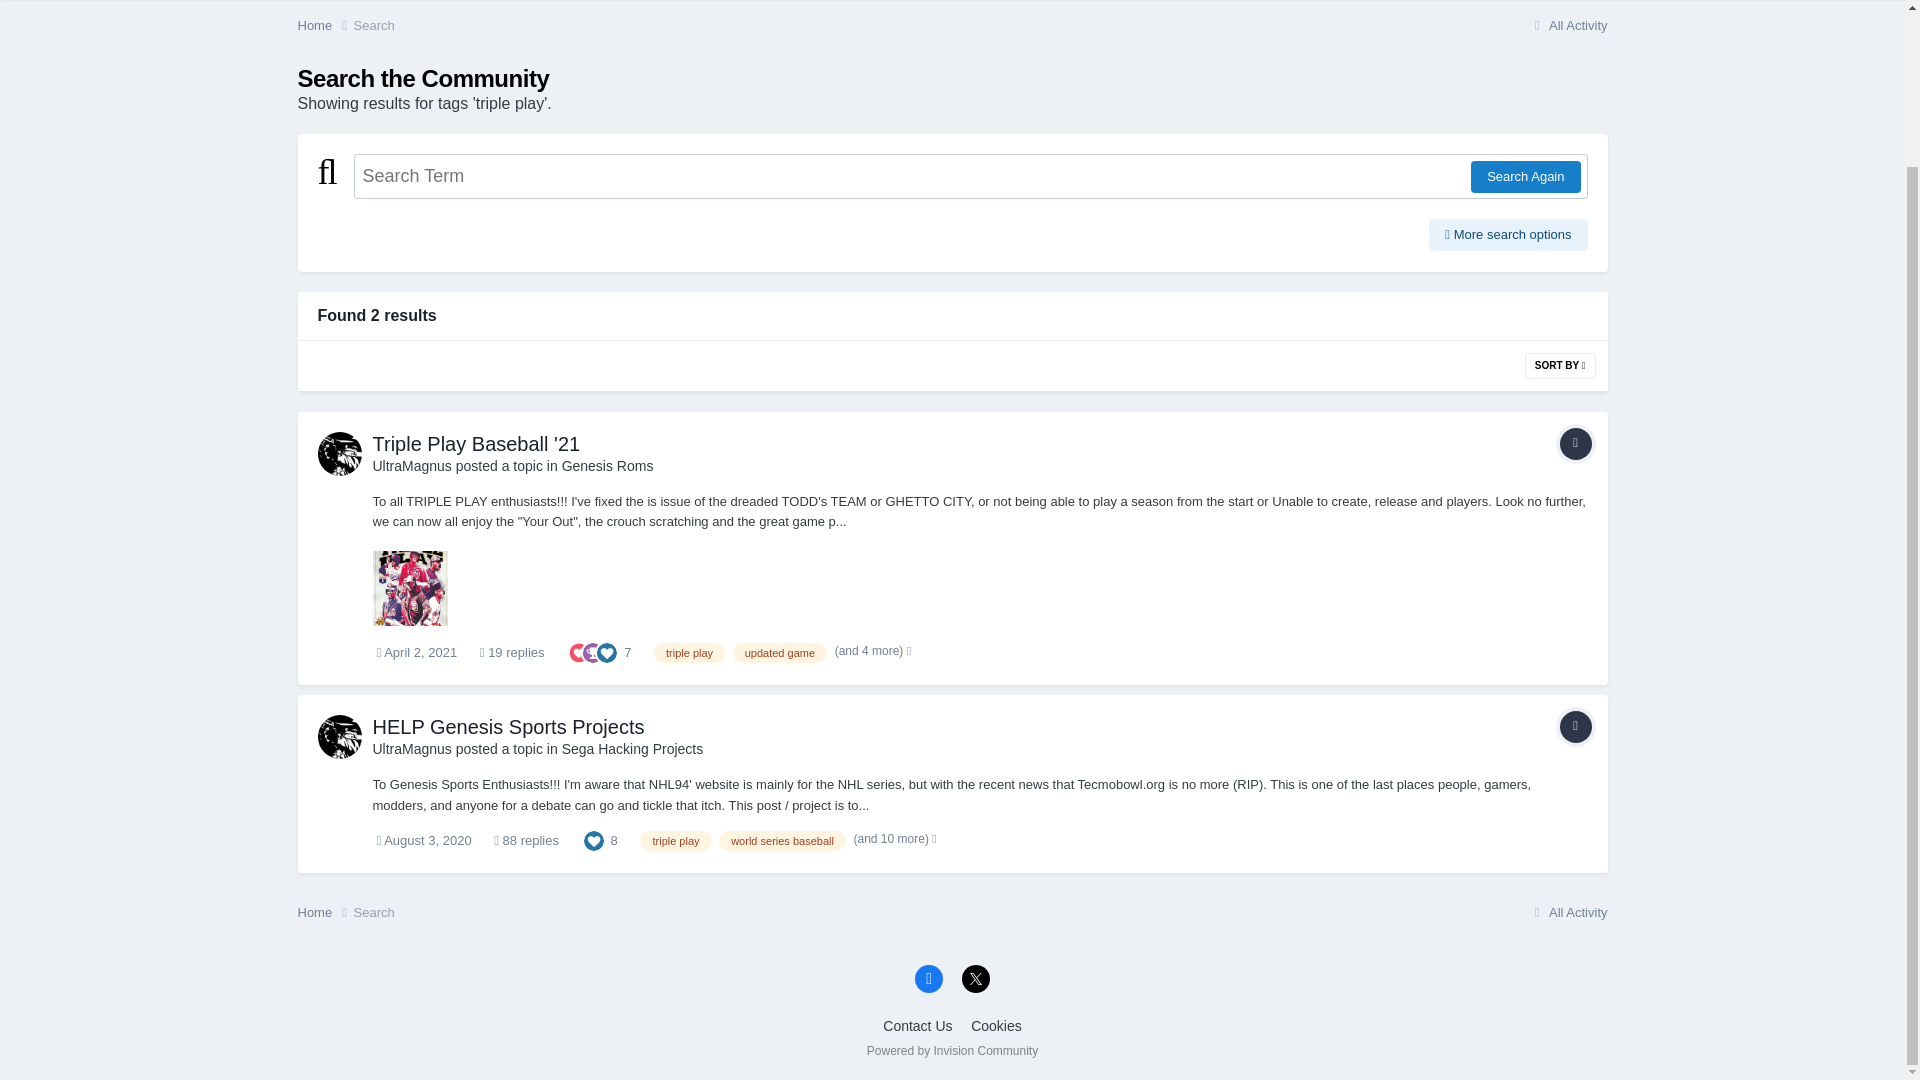 This screenshot has width=1920, height=1080. What do you see at coordinates (578, 650) in the screenshot?
I see `Love` at bounding box center [578, 650].